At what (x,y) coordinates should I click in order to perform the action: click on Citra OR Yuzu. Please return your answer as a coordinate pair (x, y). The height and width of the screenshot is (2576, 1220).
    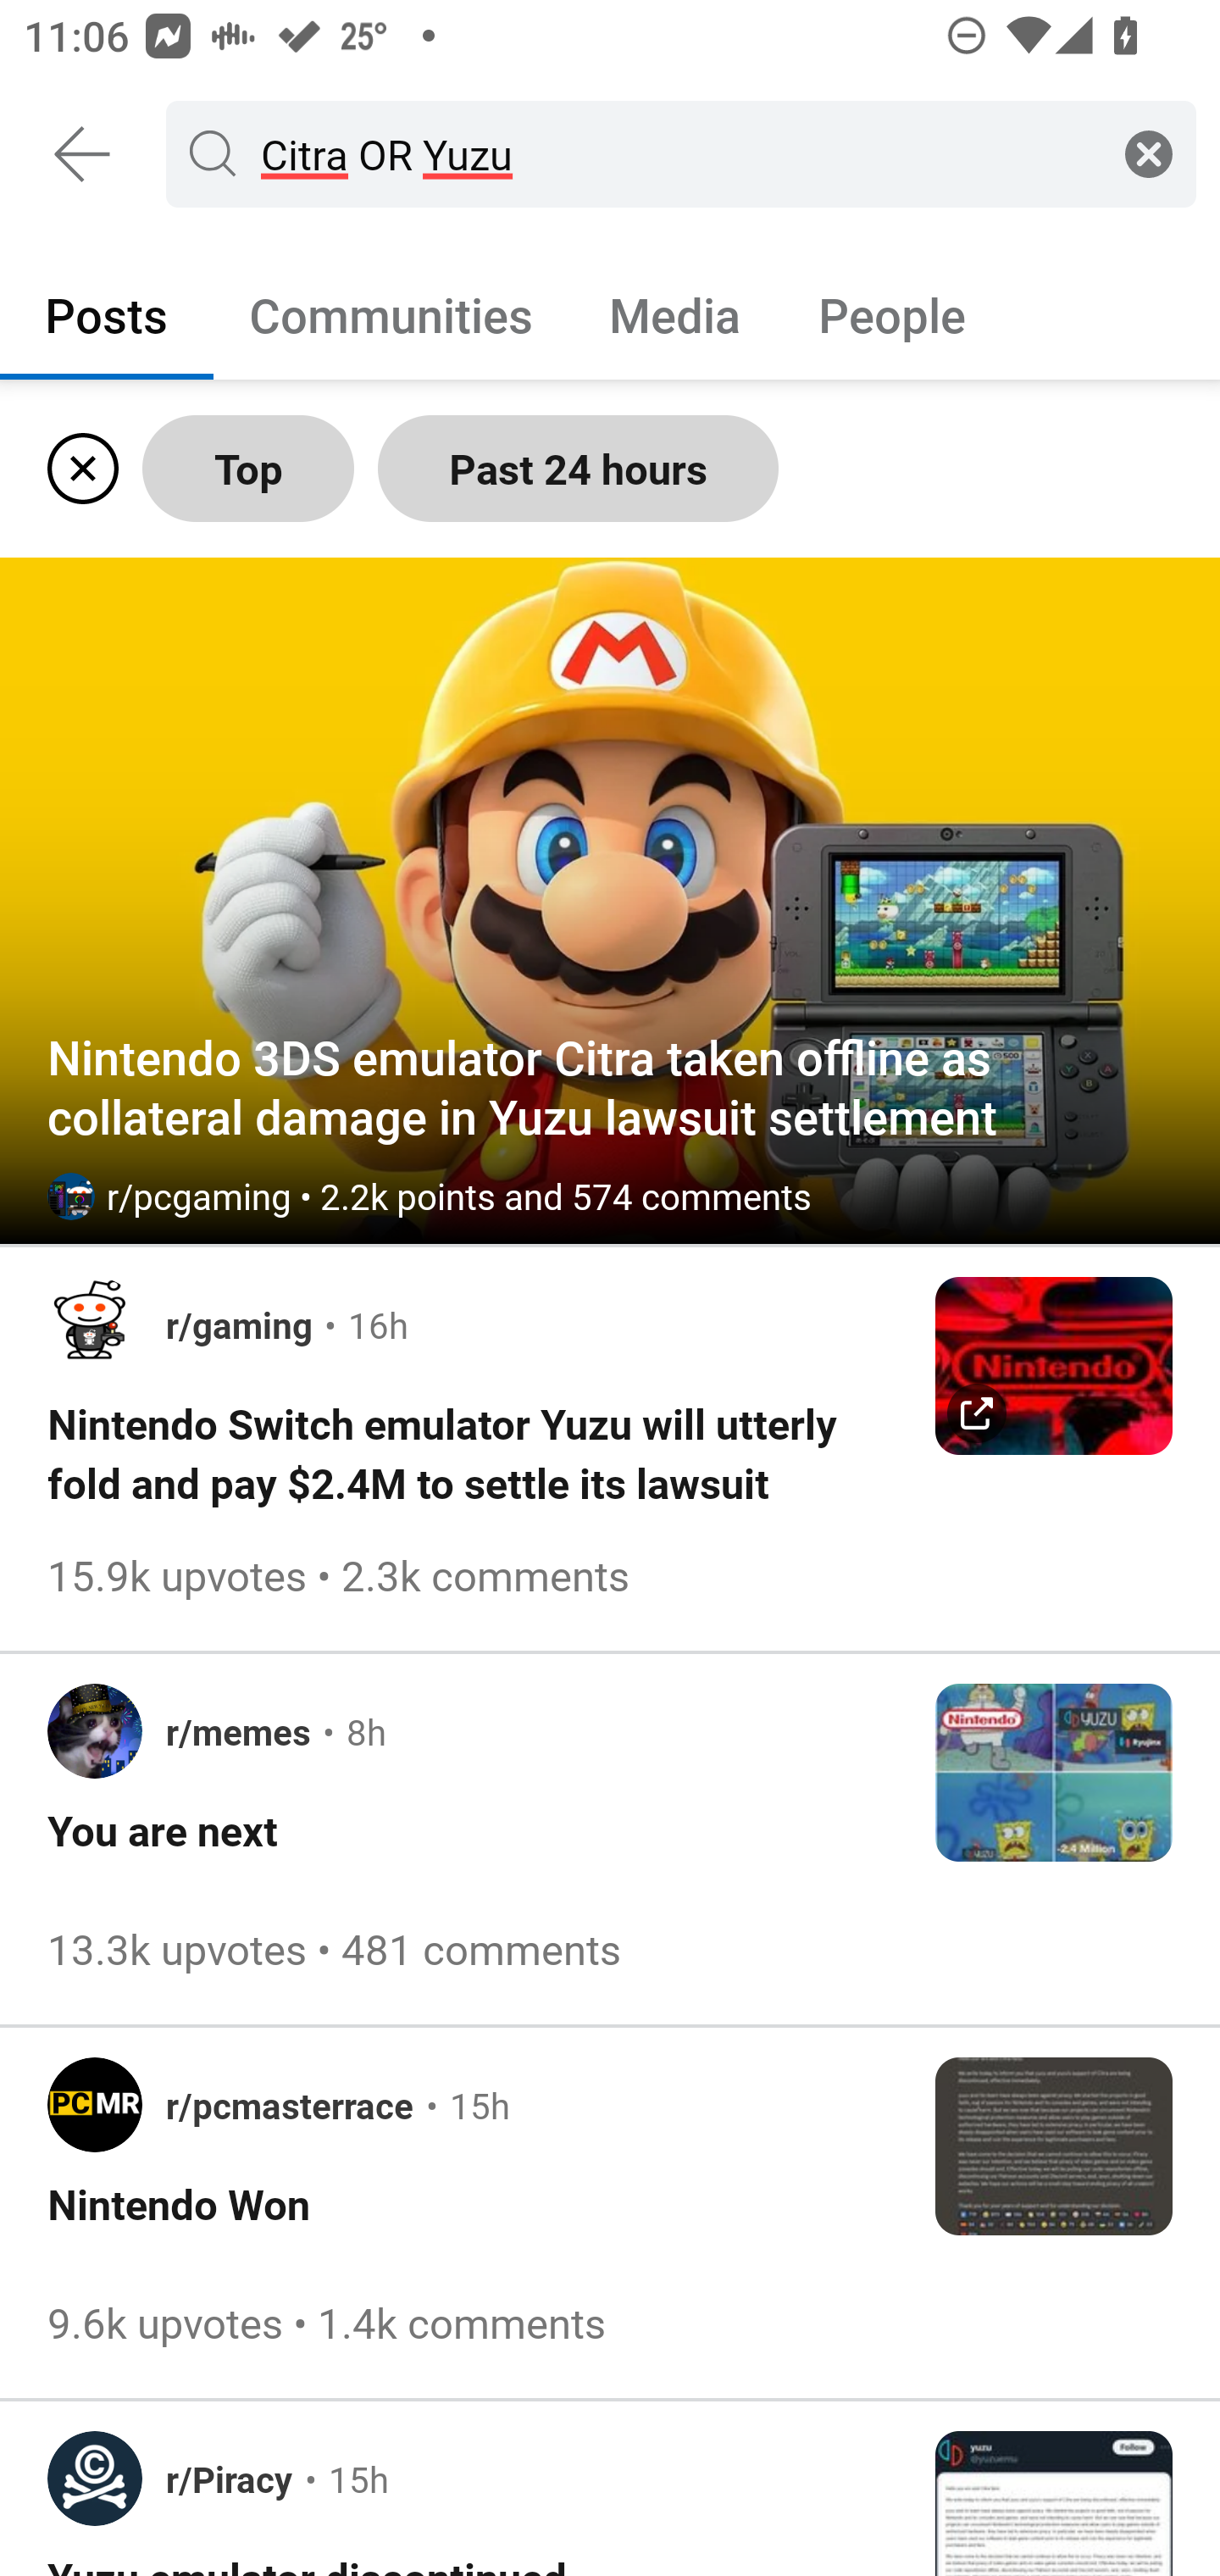
    Looking at the image, I should click on (674, 153).